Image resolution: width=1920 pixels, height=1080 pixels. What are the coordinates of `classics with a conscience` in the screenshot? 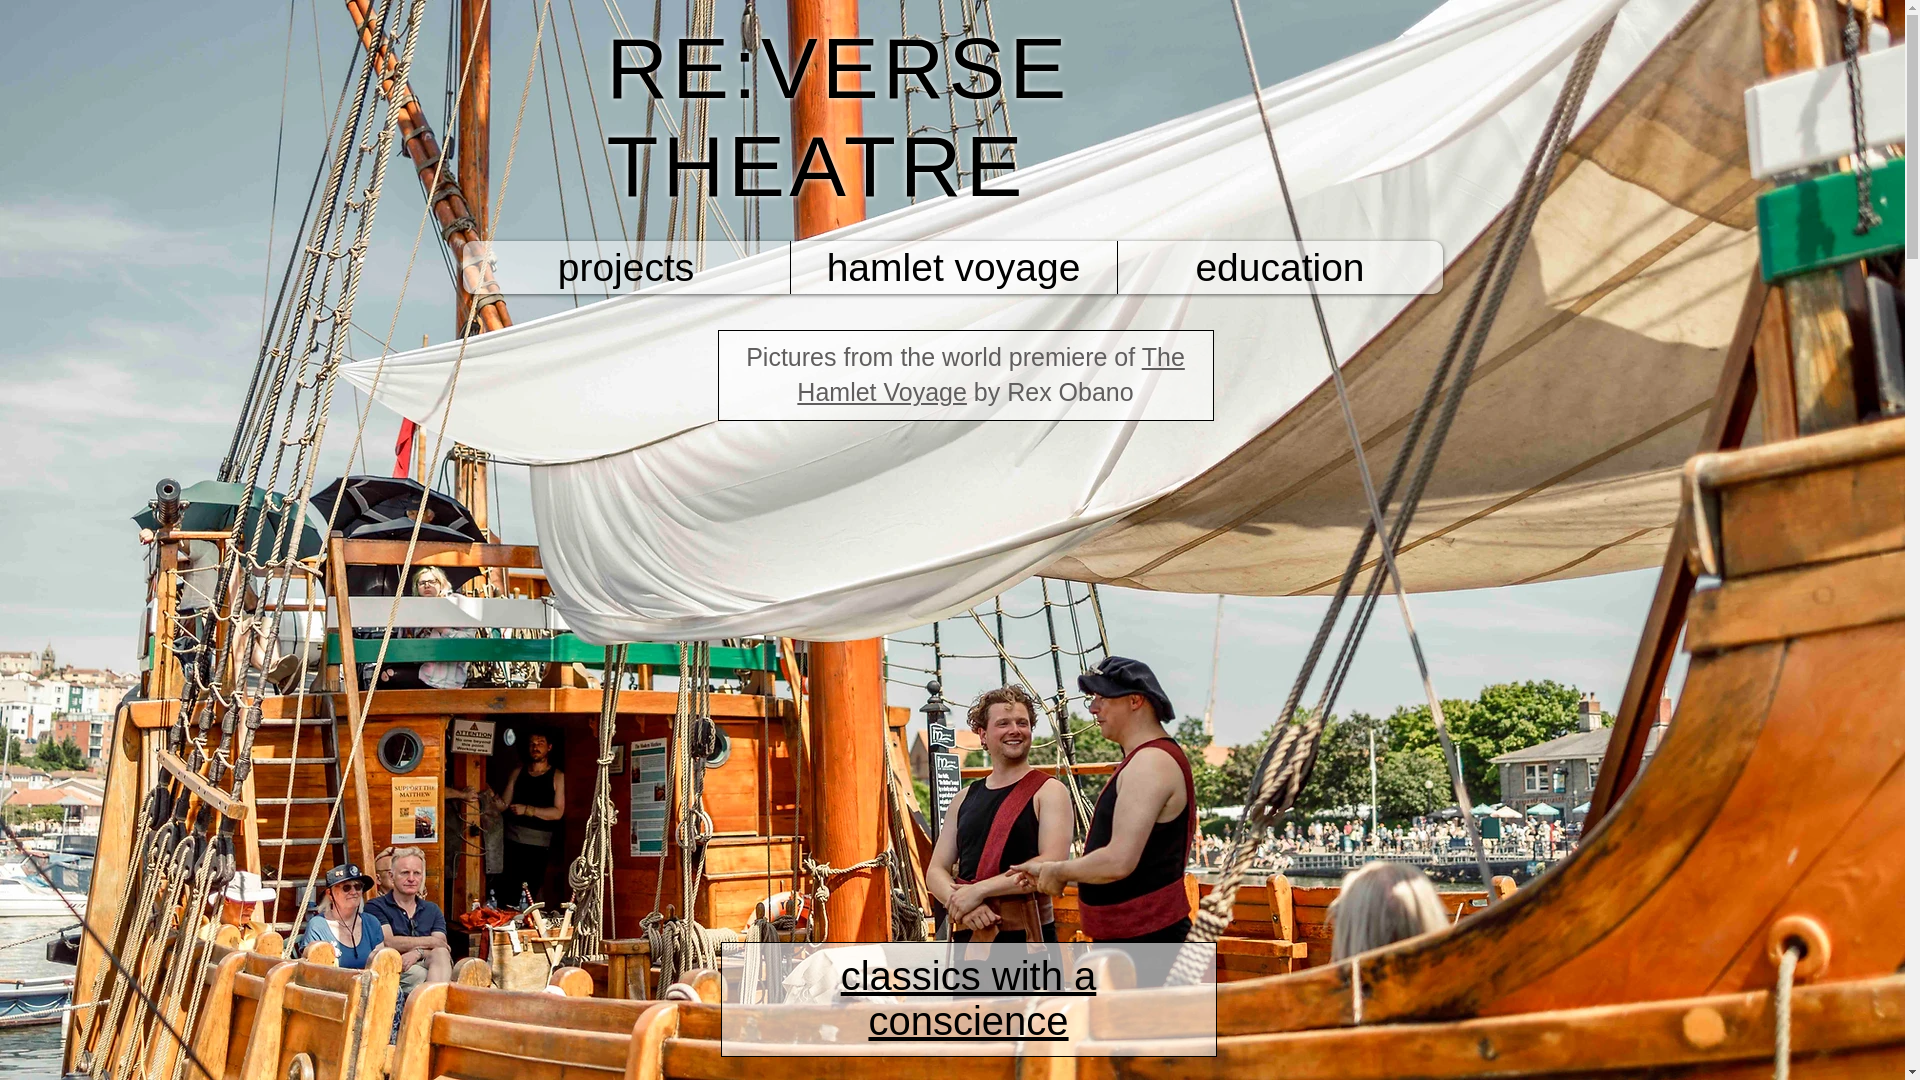 It's located at (968, 998).